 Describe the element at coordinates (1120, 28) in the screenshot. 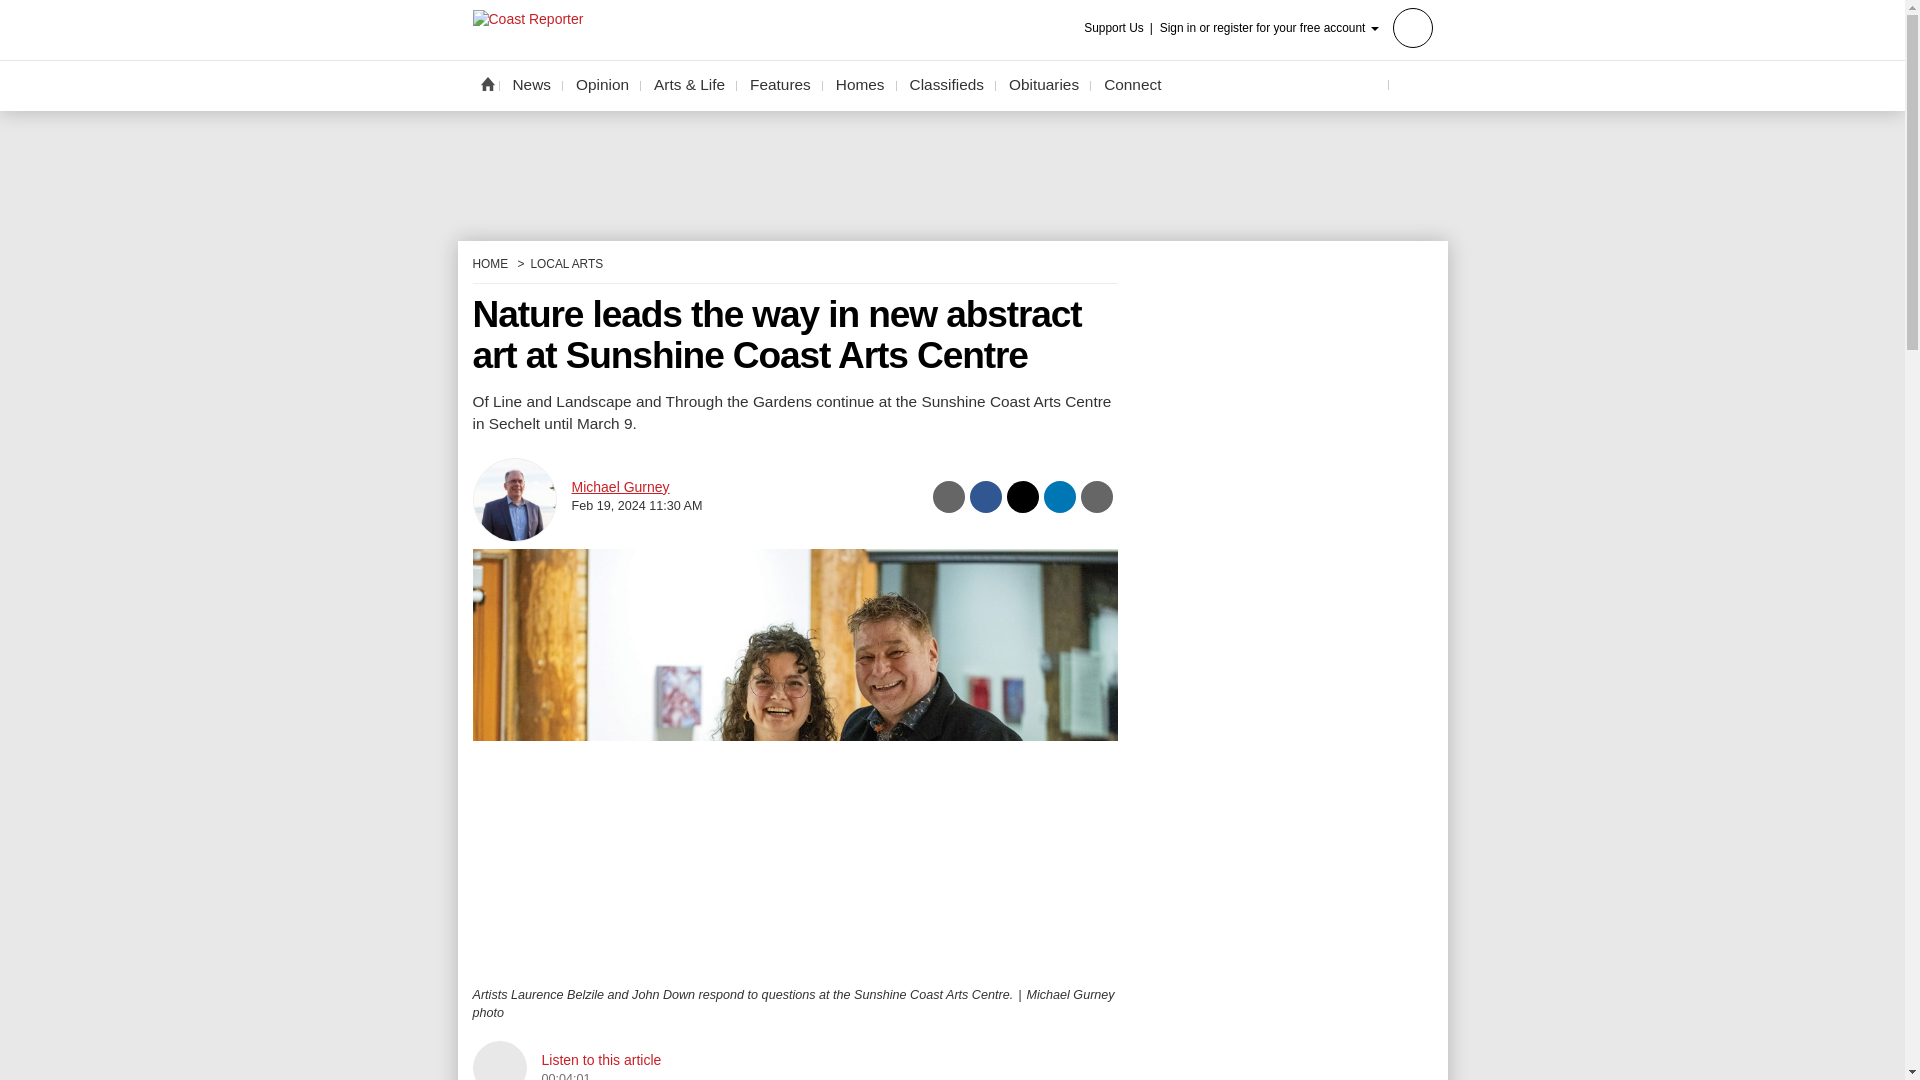

I see `Support Us` at that location.